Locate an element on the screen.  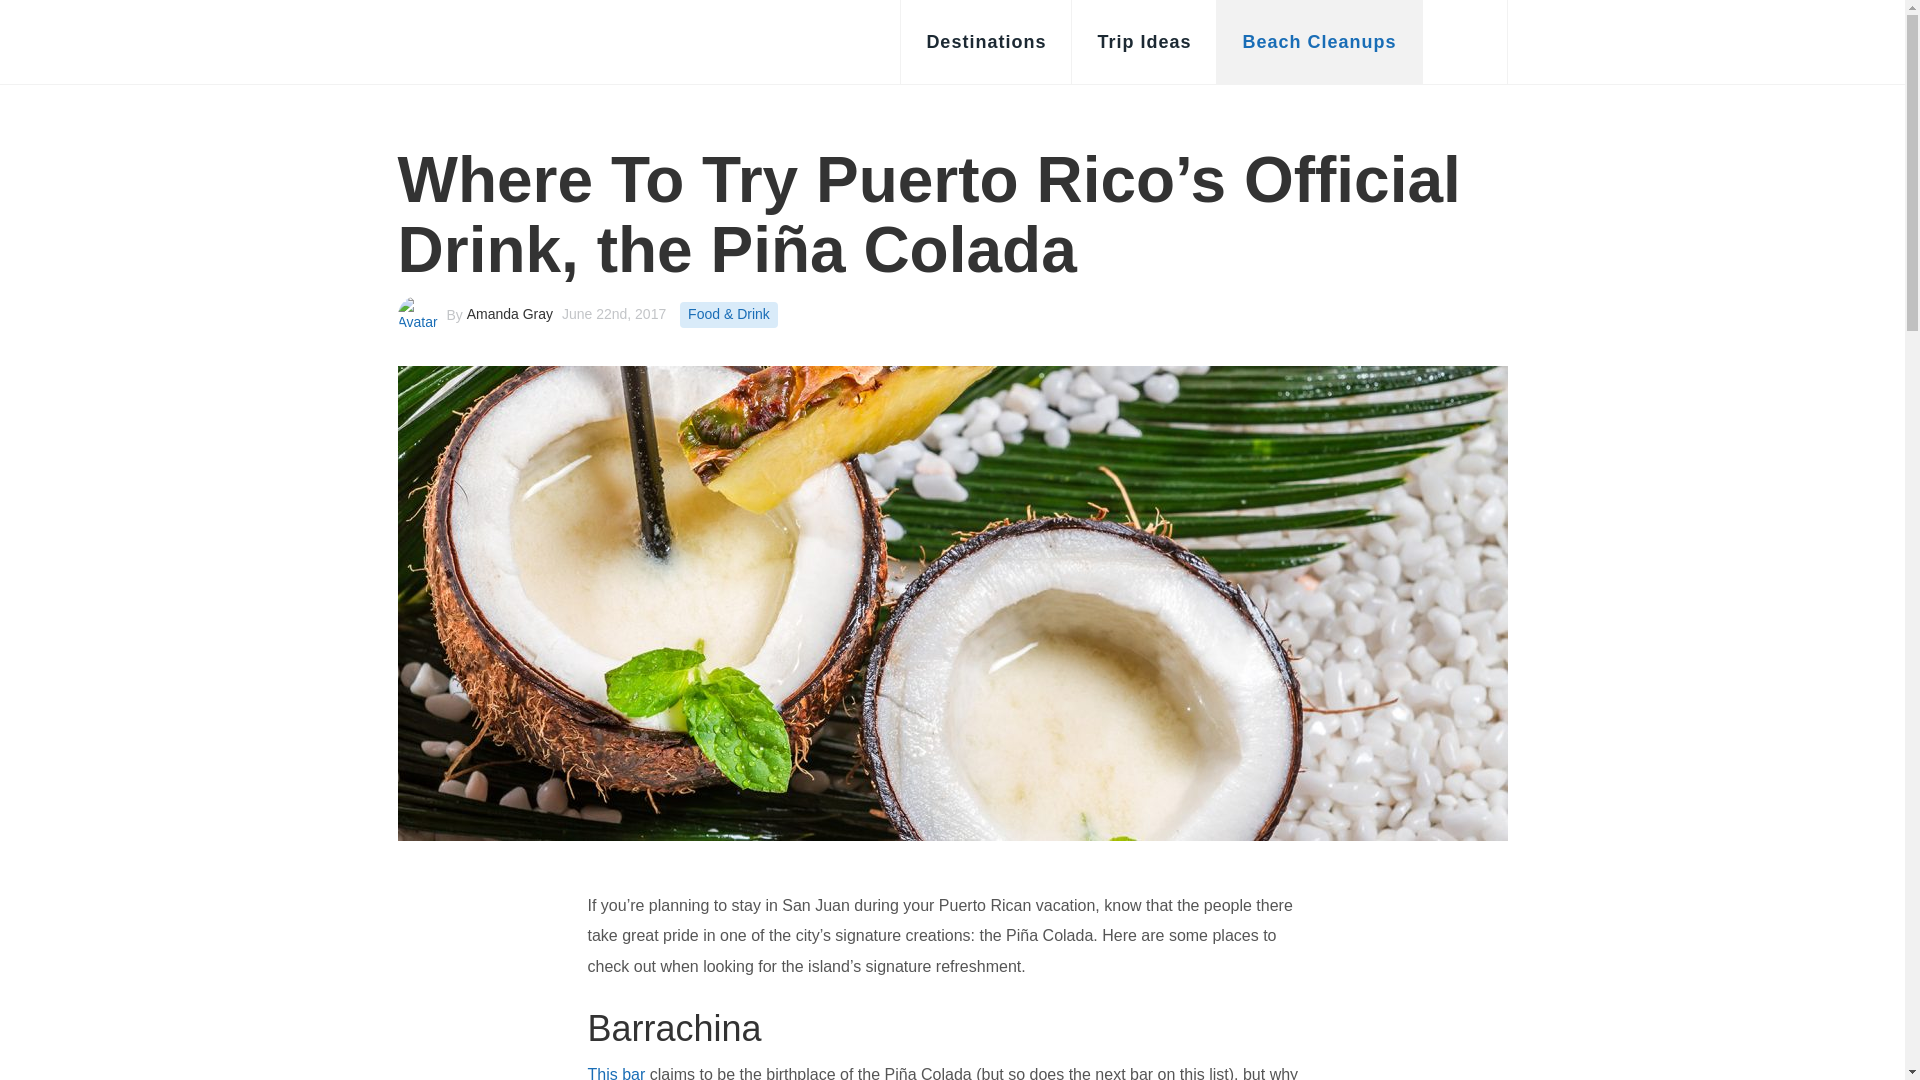
Destinations is located at coordinates (986, 42).